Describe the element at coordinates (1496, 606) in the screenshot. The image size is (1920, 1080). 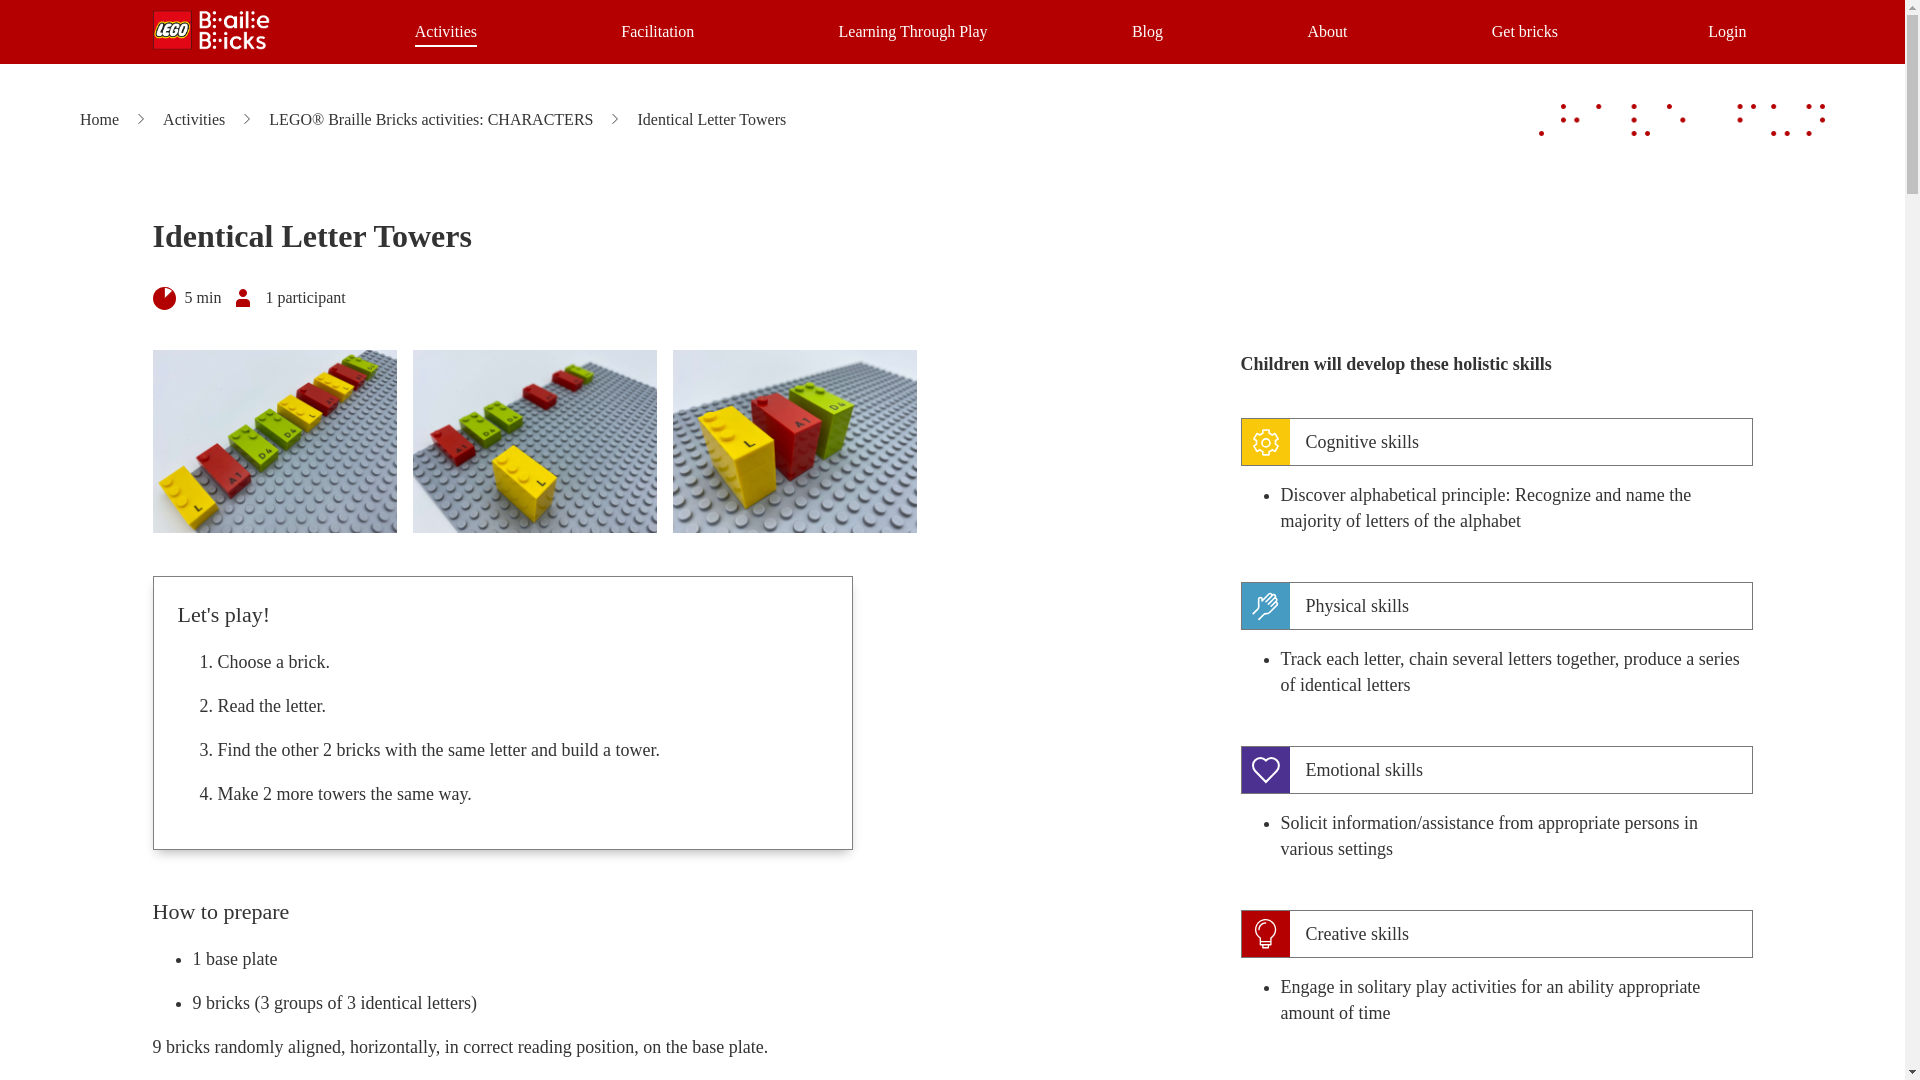
I see `physical skills` at that location.